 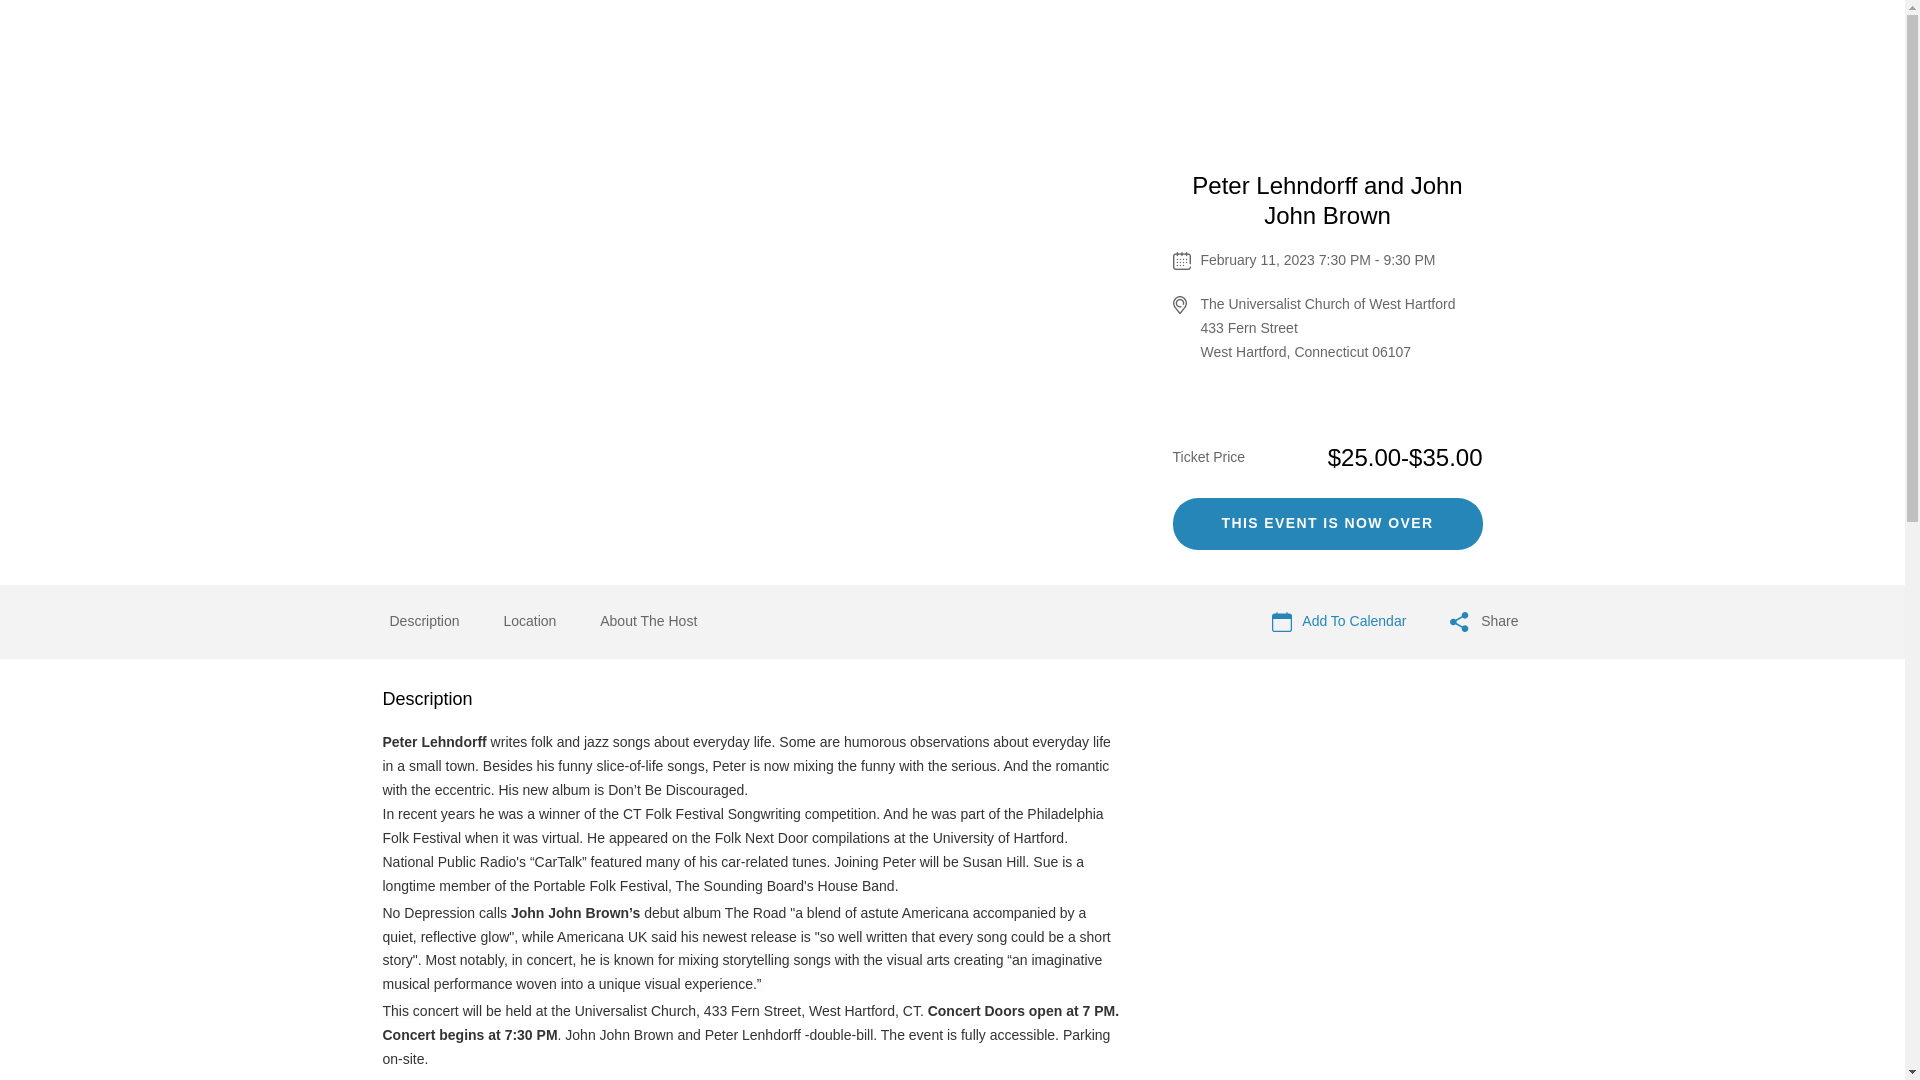 I want to click on Add To Calendar, so click(x=1338, y=622).